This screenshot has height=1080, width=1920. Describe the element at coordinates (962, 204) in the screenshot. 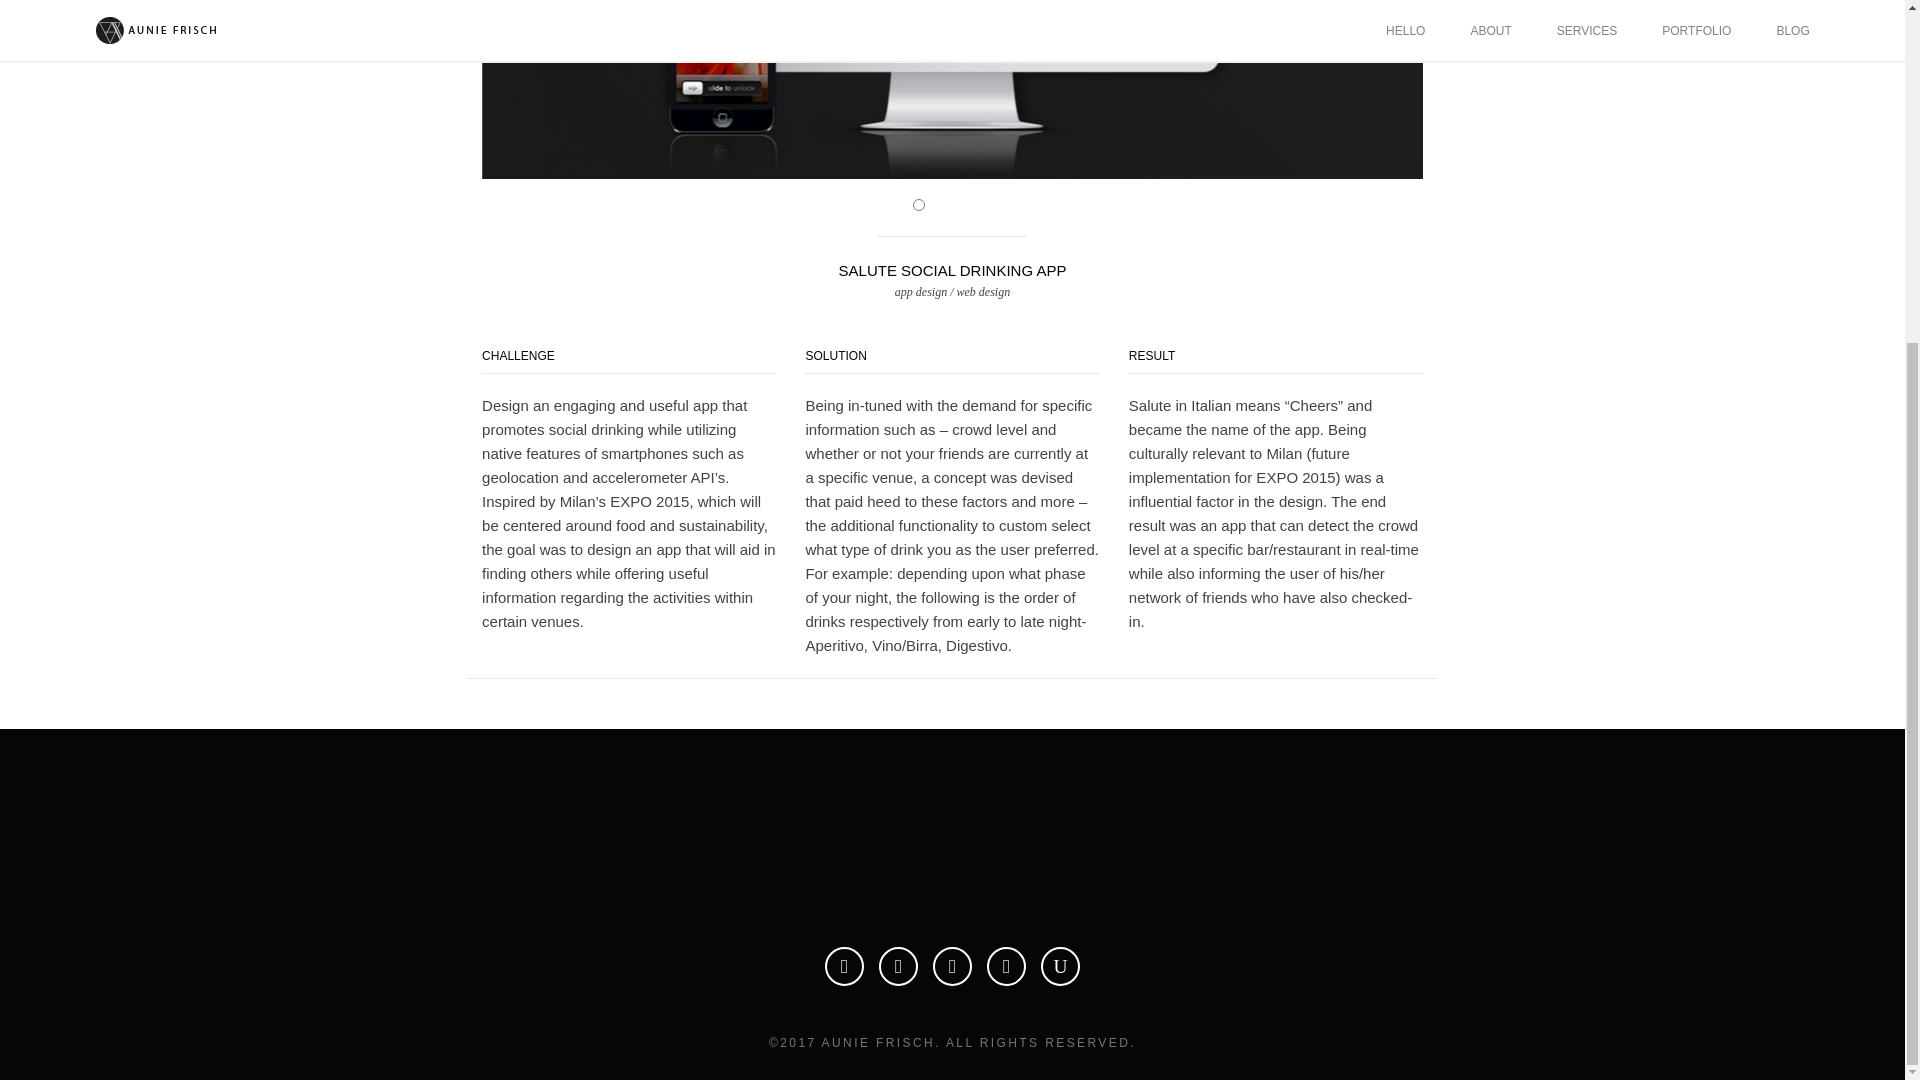

I see `3` at that location.